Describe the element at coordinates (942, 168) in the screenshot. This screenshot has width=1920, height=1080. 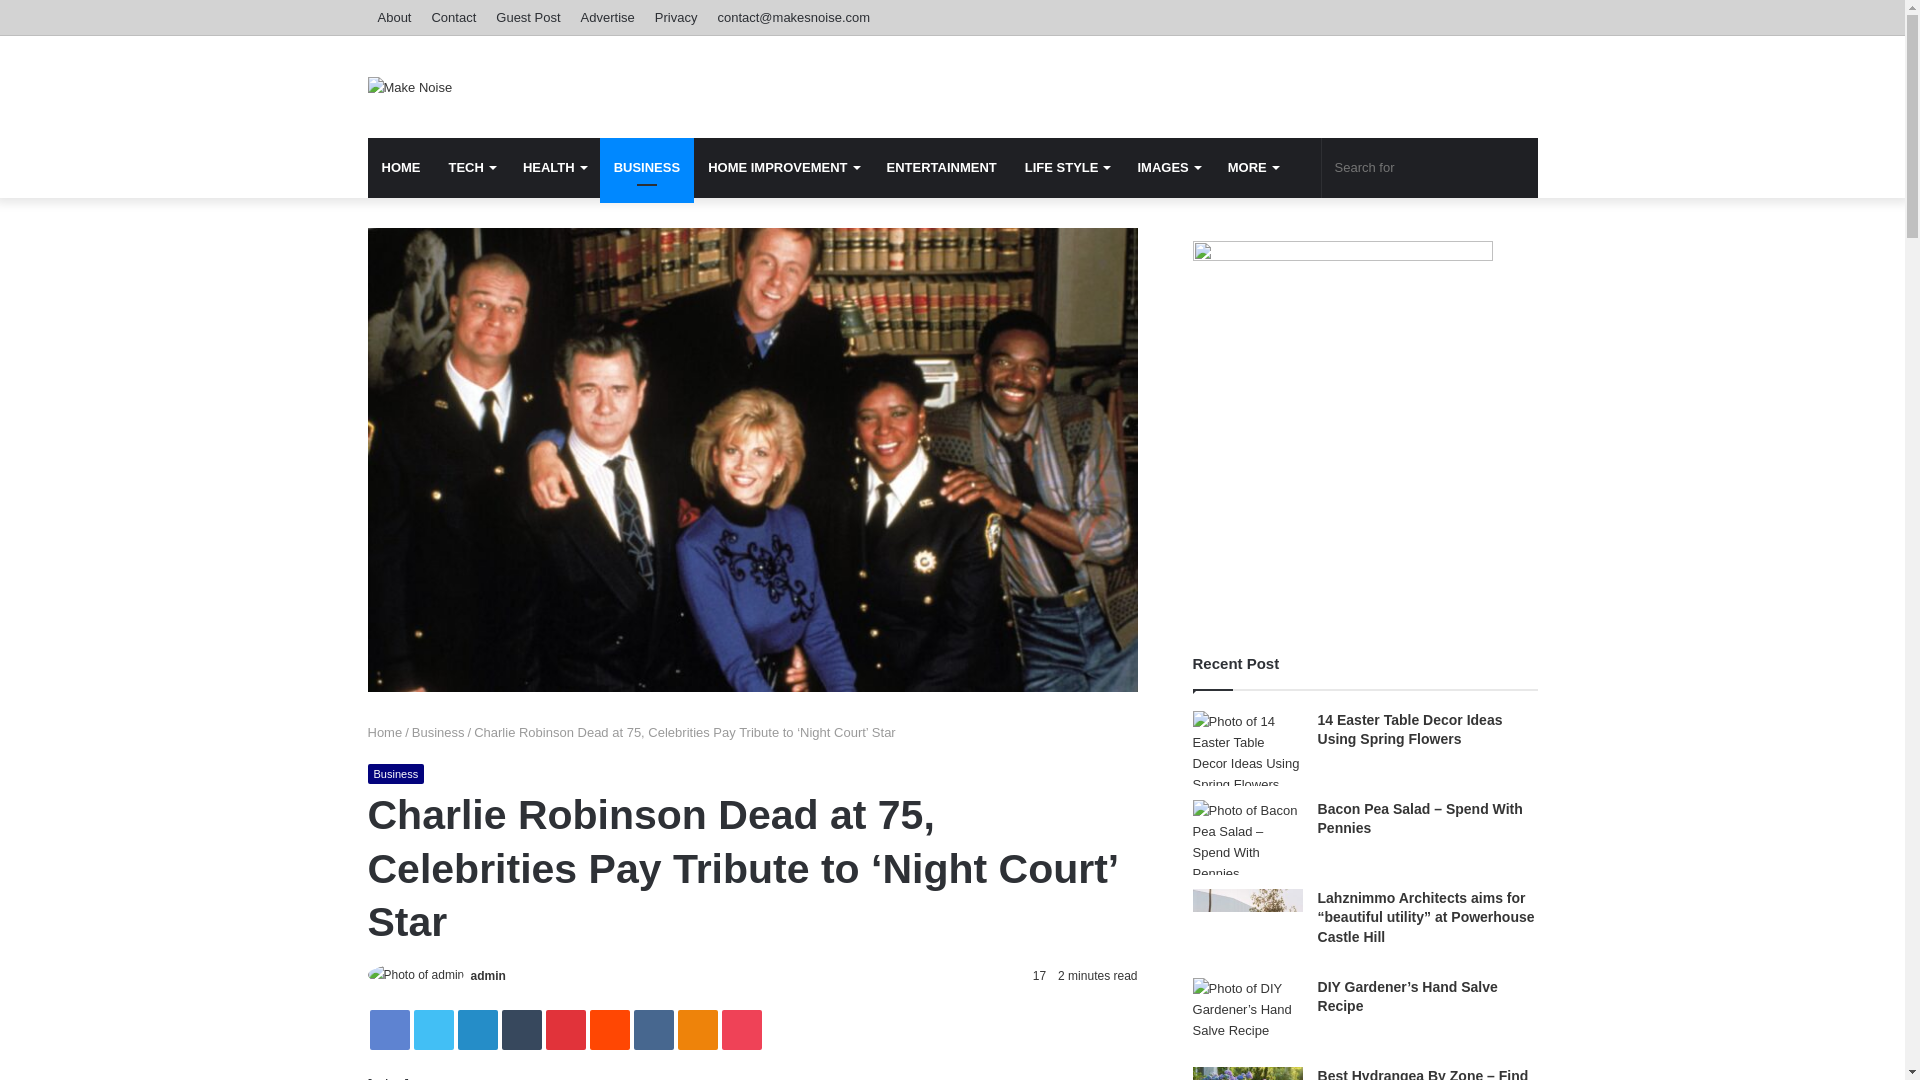
I see `ENTERTAINMENT` at that location.